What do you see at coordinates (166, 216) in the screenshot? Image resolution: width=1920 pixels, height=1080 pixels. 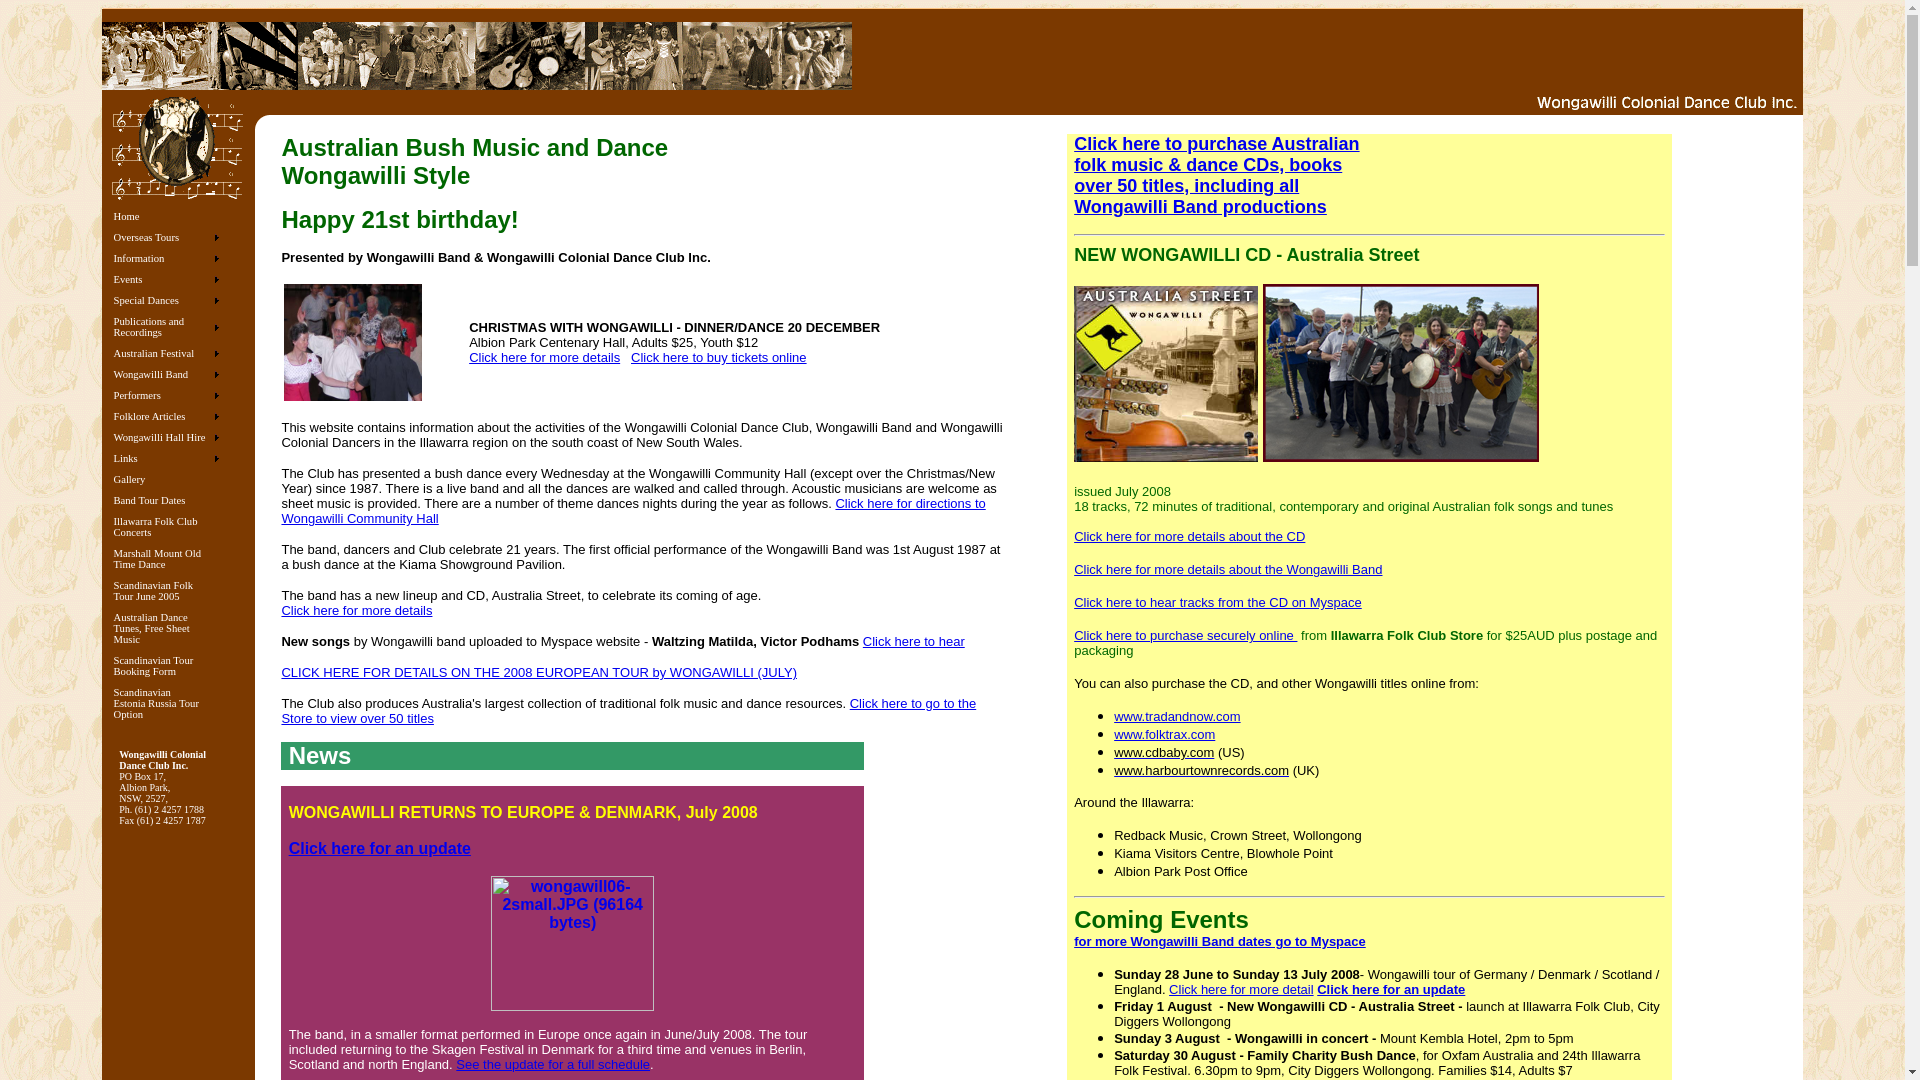 I see `Home` at bounding box center [166, 216].